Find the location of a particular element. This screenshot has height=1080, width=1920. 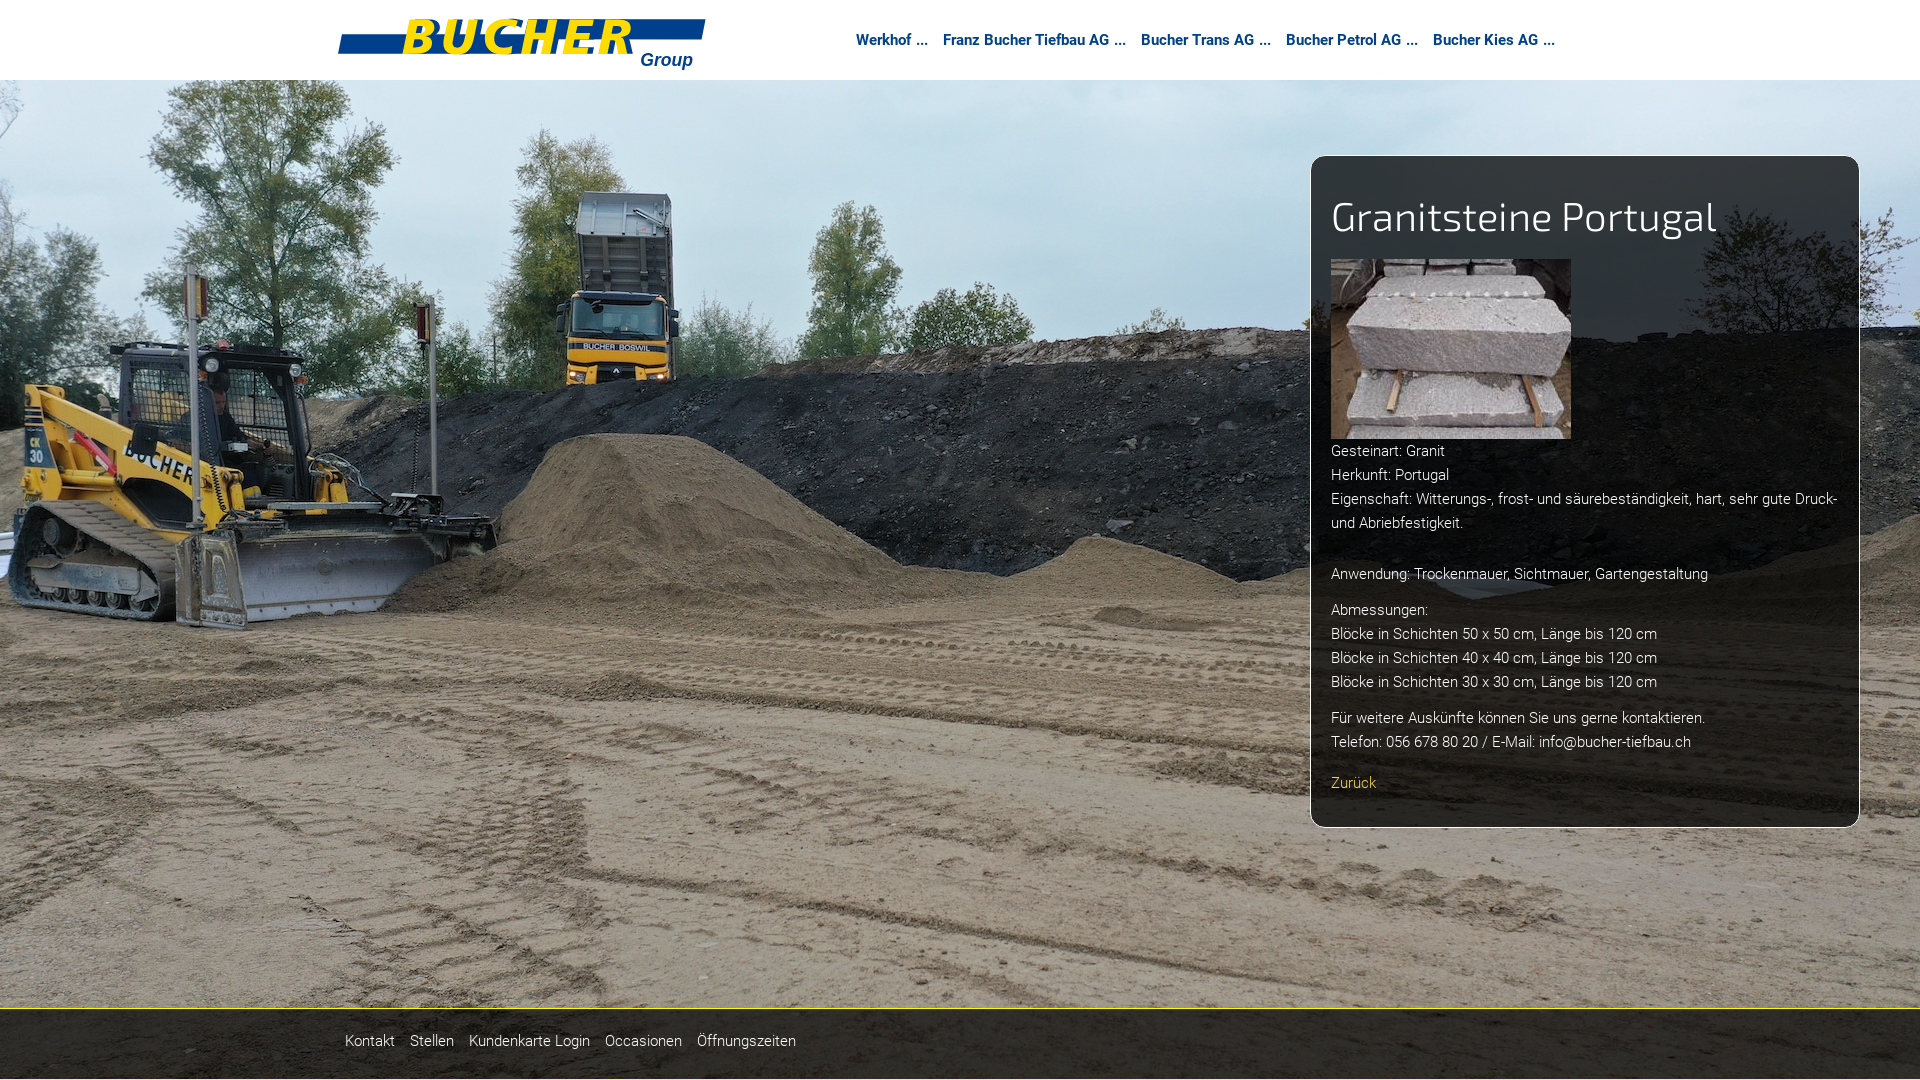

Occasionen is located at coordinates (644, 1041).